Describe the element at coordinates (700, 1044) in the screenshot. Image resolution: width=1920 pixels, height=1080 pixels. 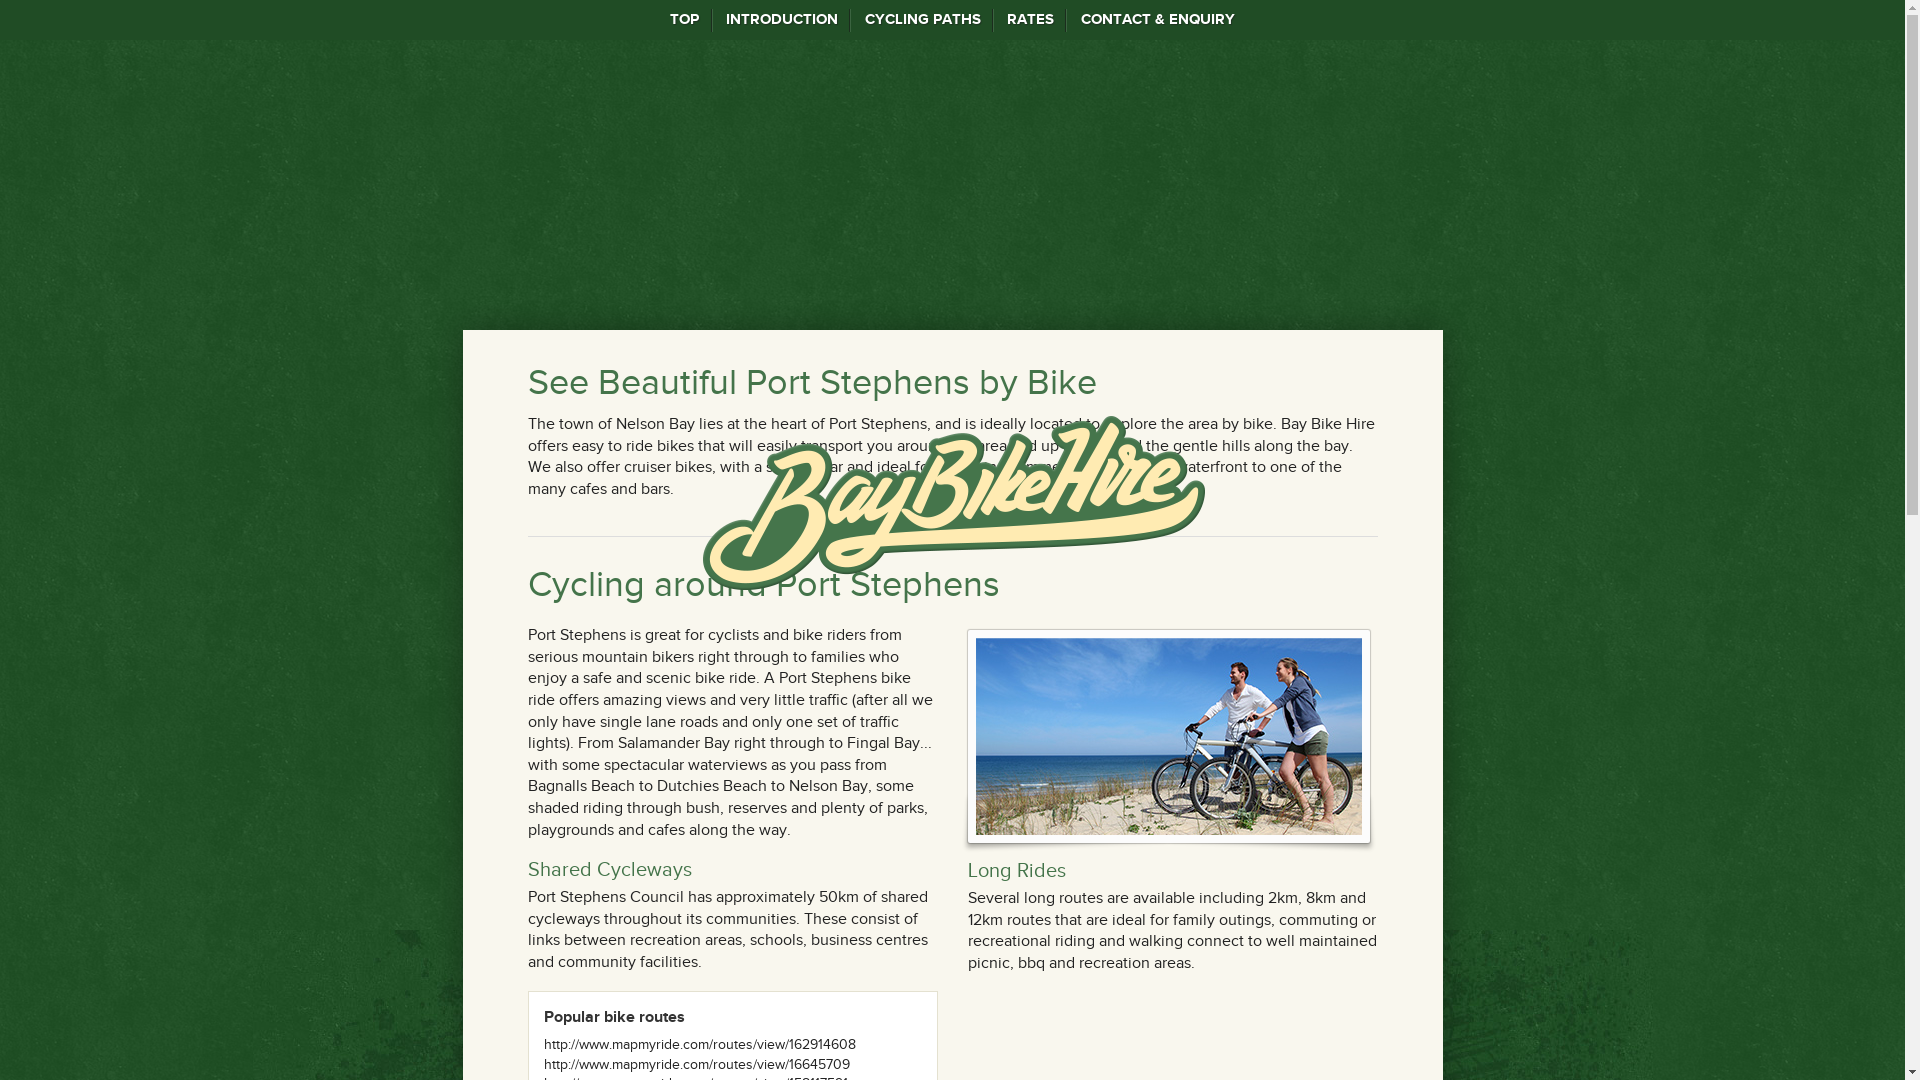
I see `http://www.mapmyride.com/routes/view/162914608` at that location.